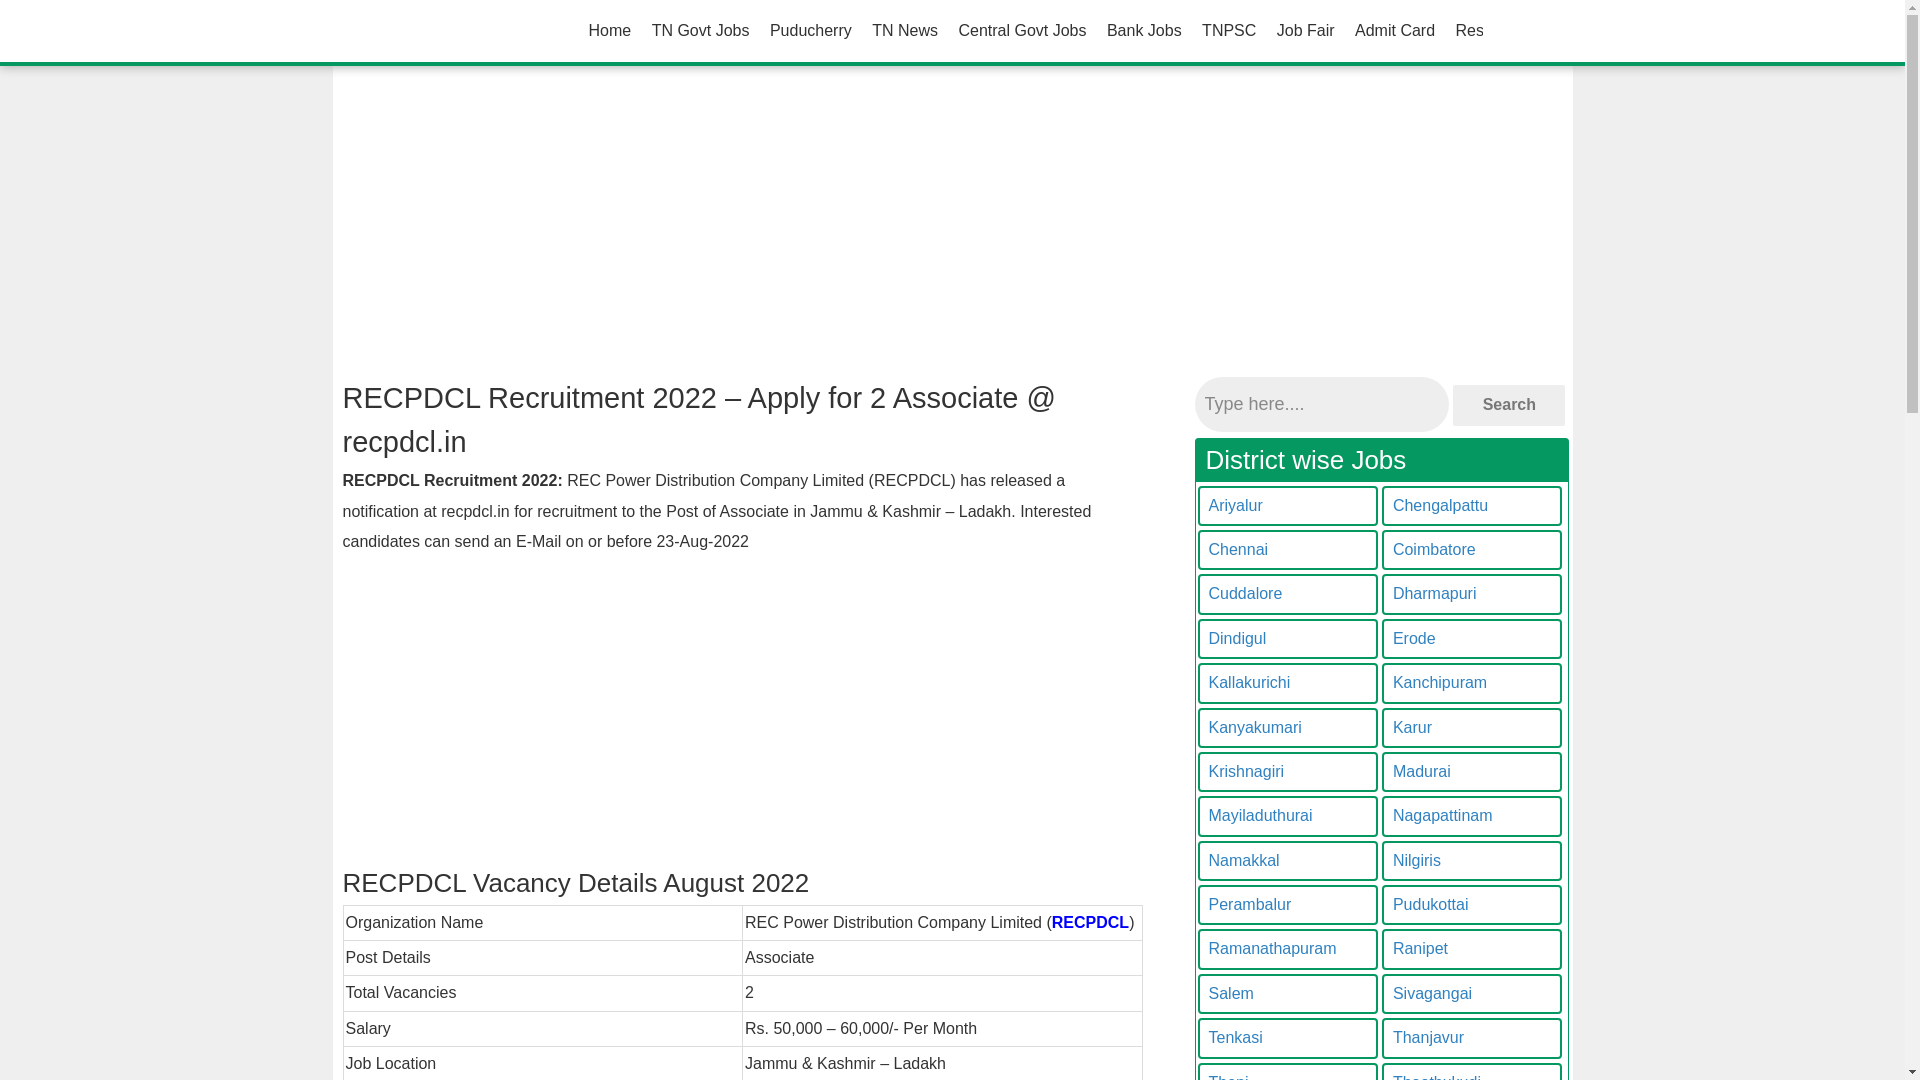 The image size is (1920, 1080). Describe the element at coordinates (1288, 728) in the screenshot. I see `Govt Jobs in Kanyakumari` at that location.